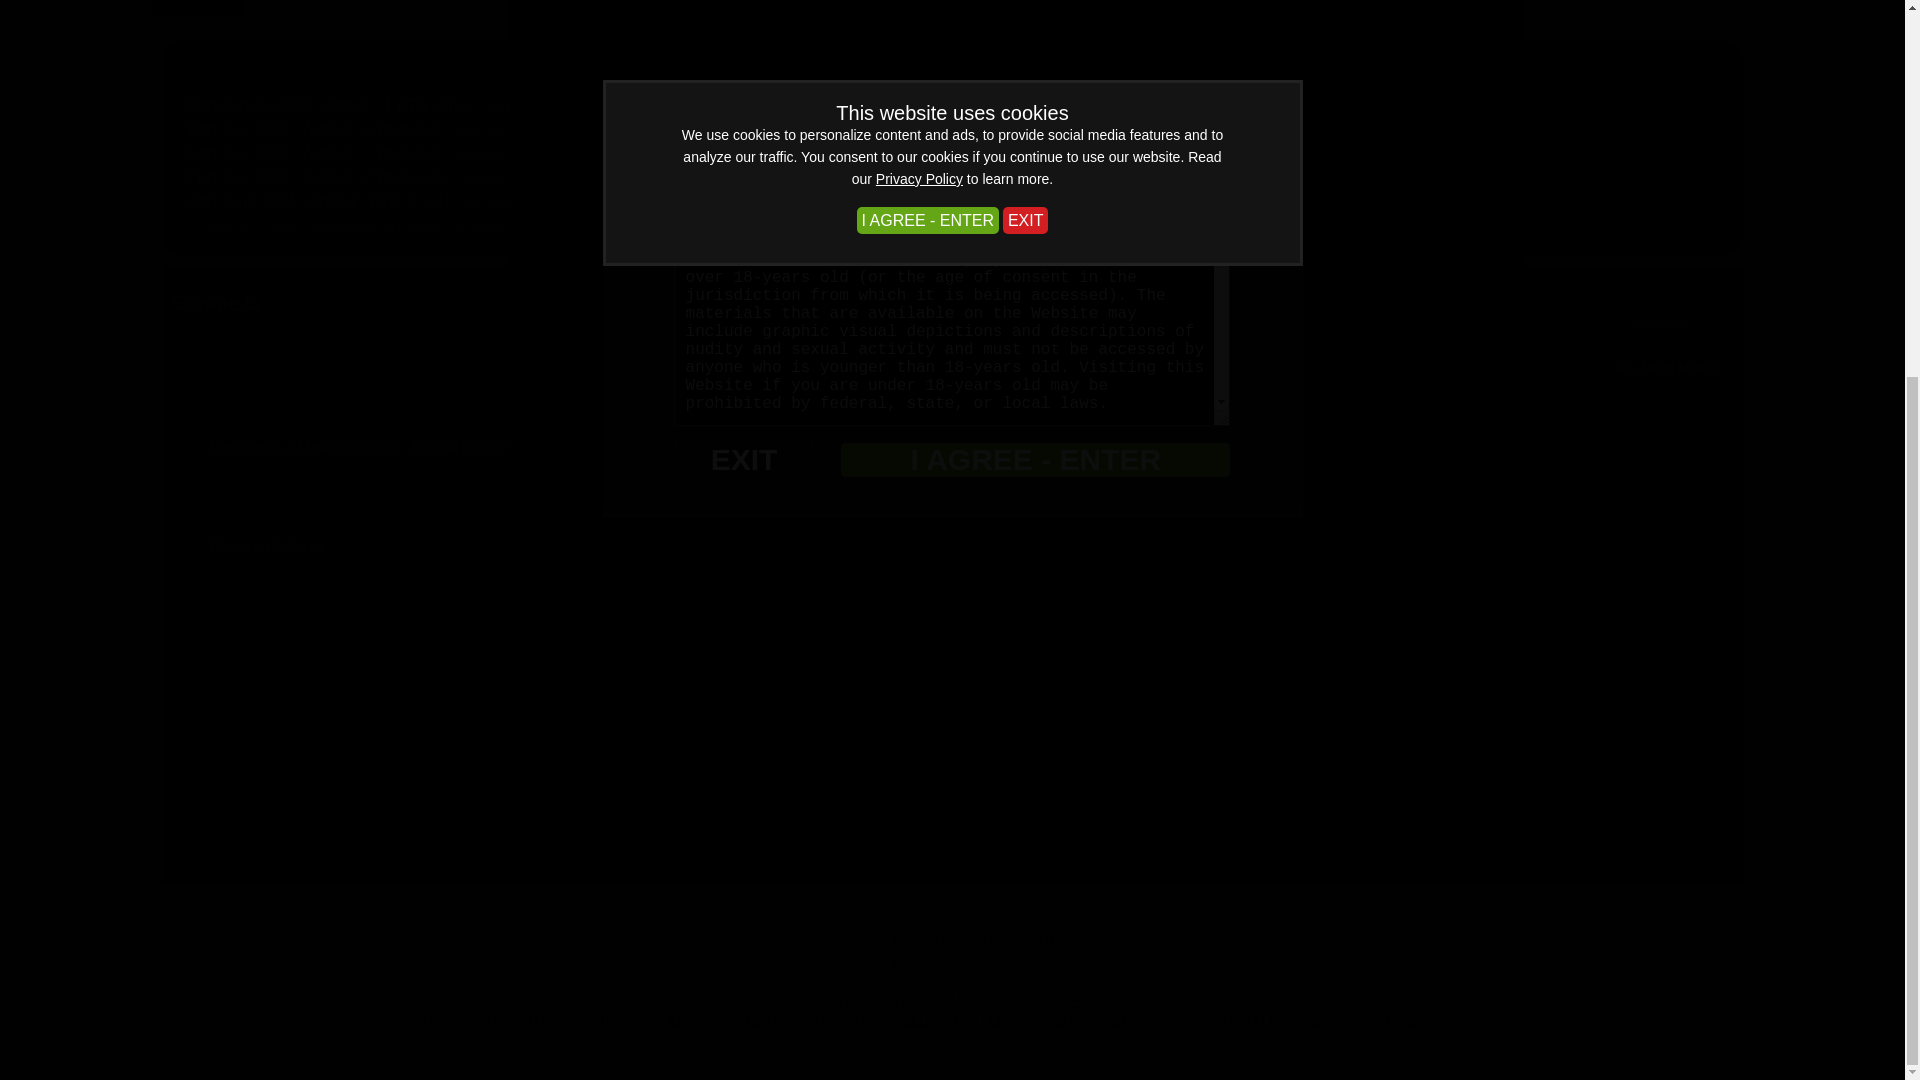  What do you see at coordinates (672, 8) in the screenshot?
I see `Custom Shoots` at bounding box center [672, 8].